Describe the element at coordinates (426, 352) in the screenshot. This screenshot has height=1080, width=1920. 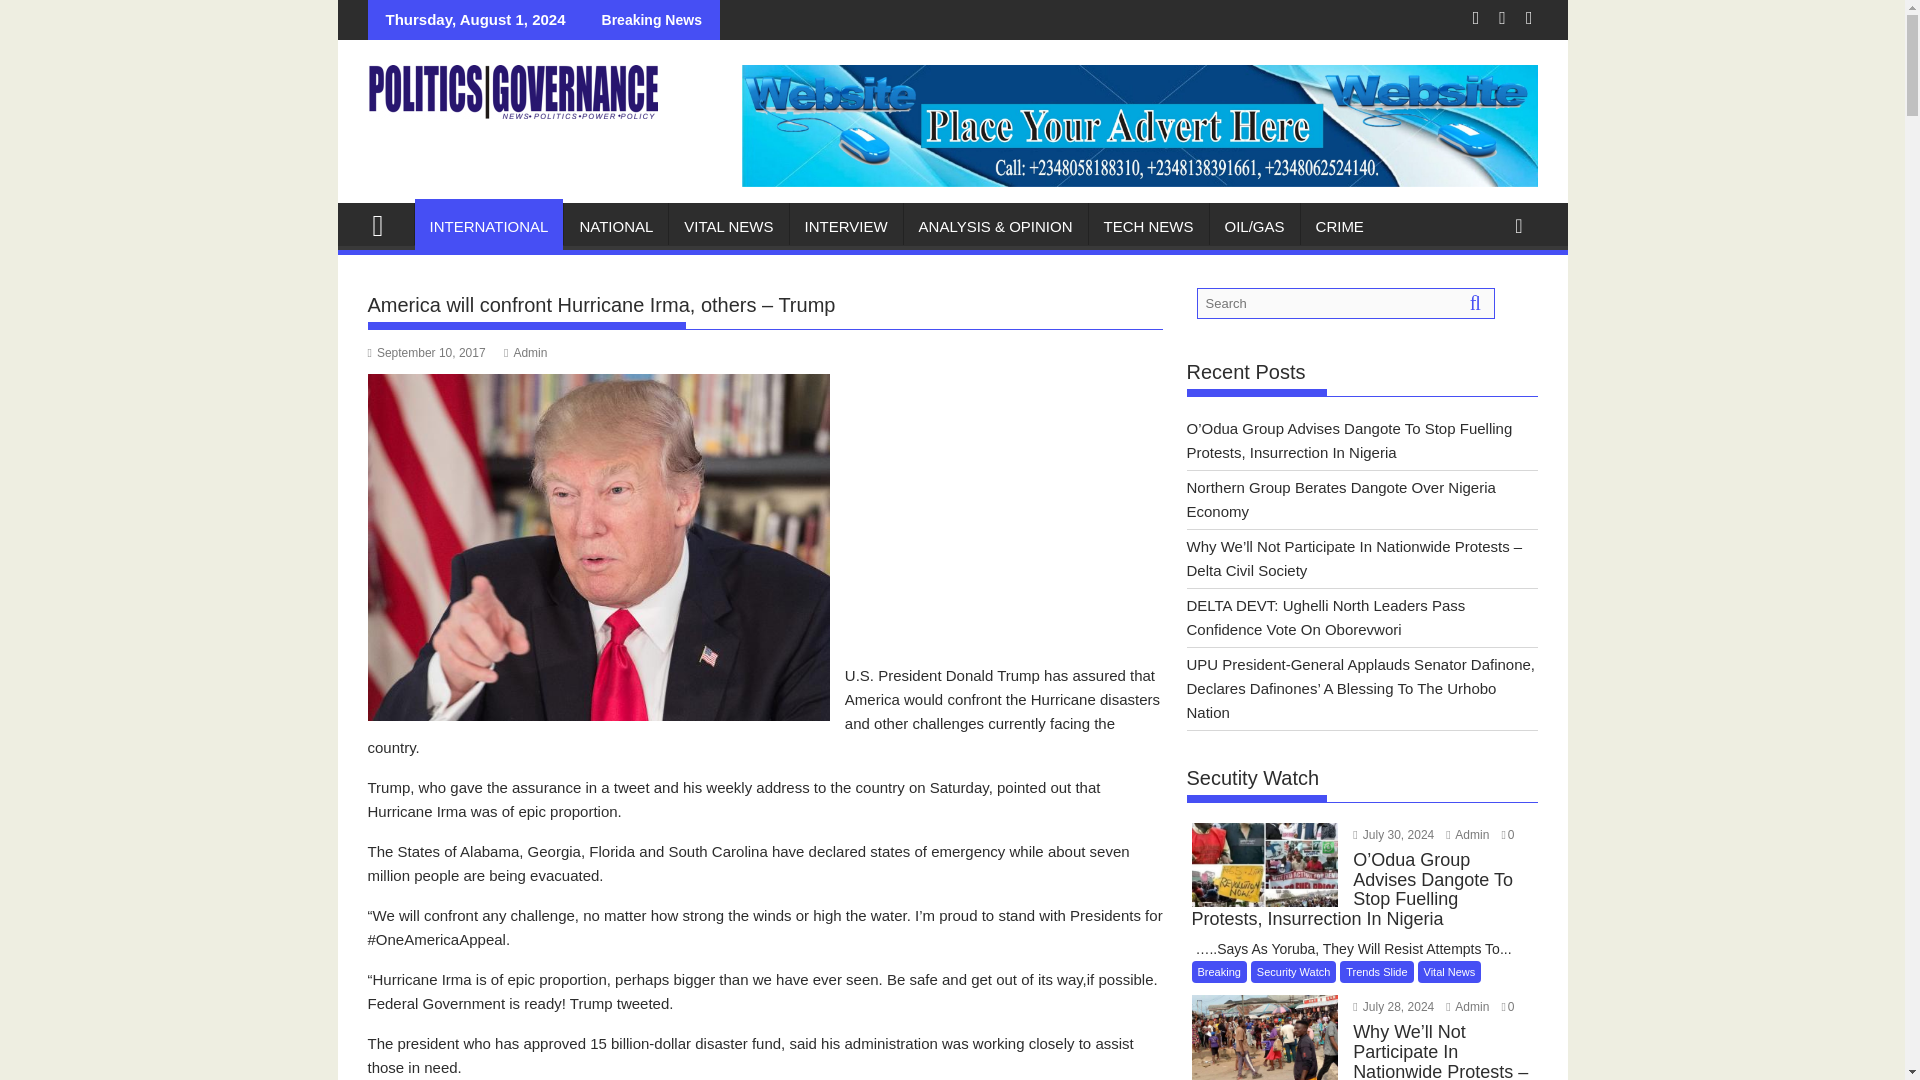
I see `September 10, 2017` at that location.